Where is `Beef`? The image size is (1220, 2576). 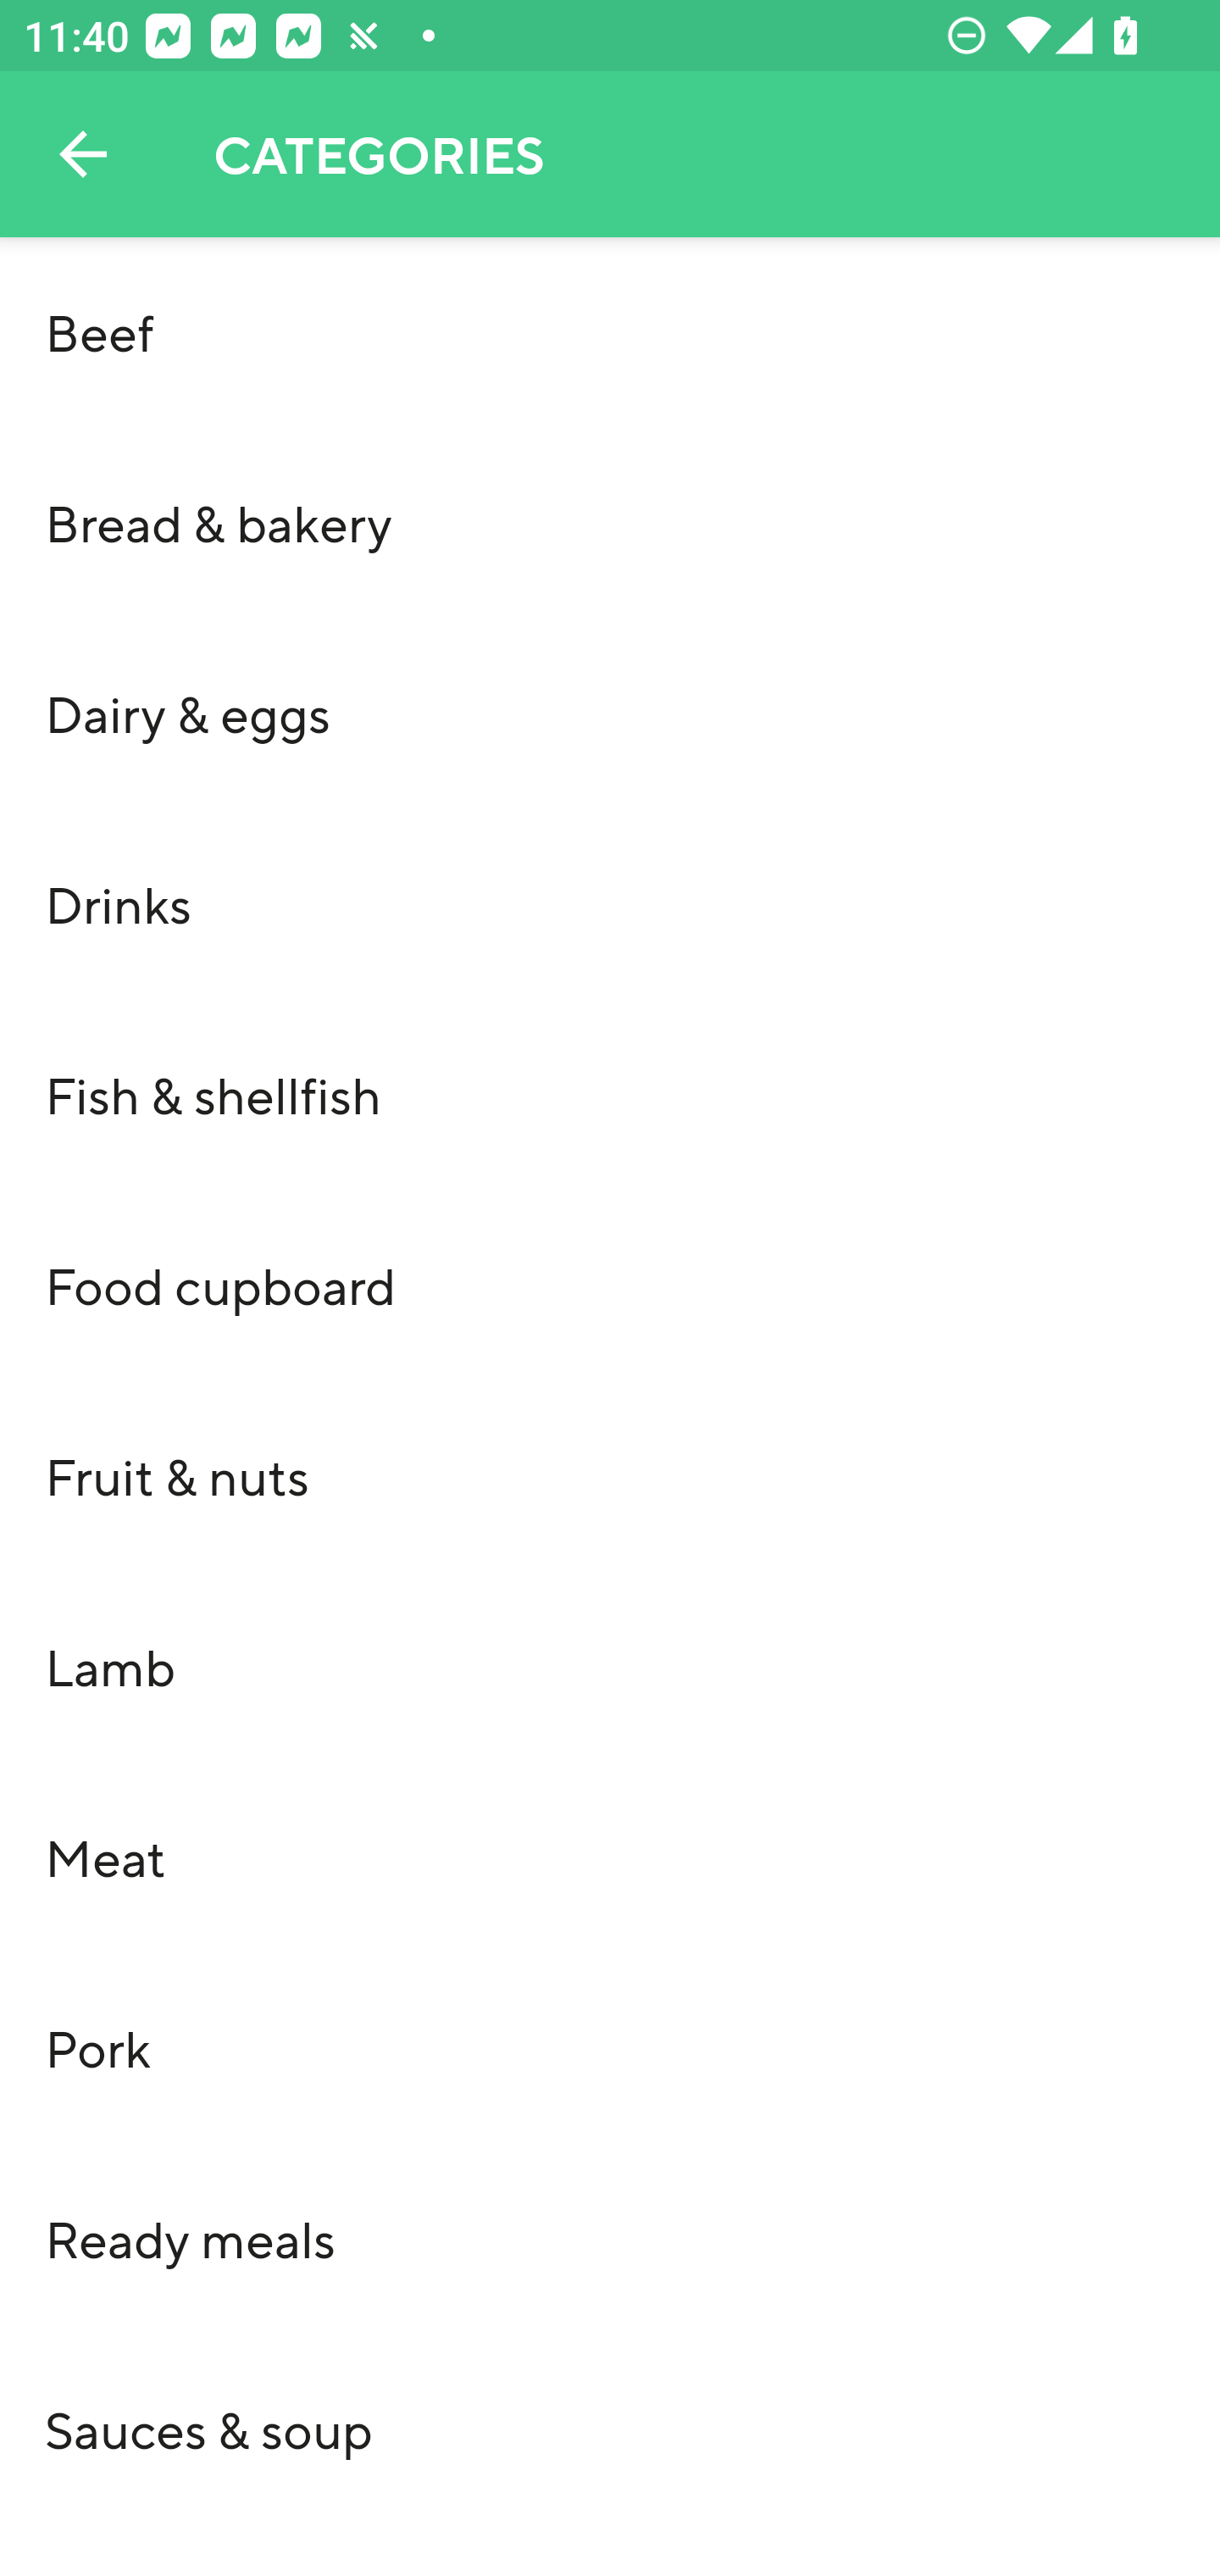
Beef is located at coordinates (610, 332).